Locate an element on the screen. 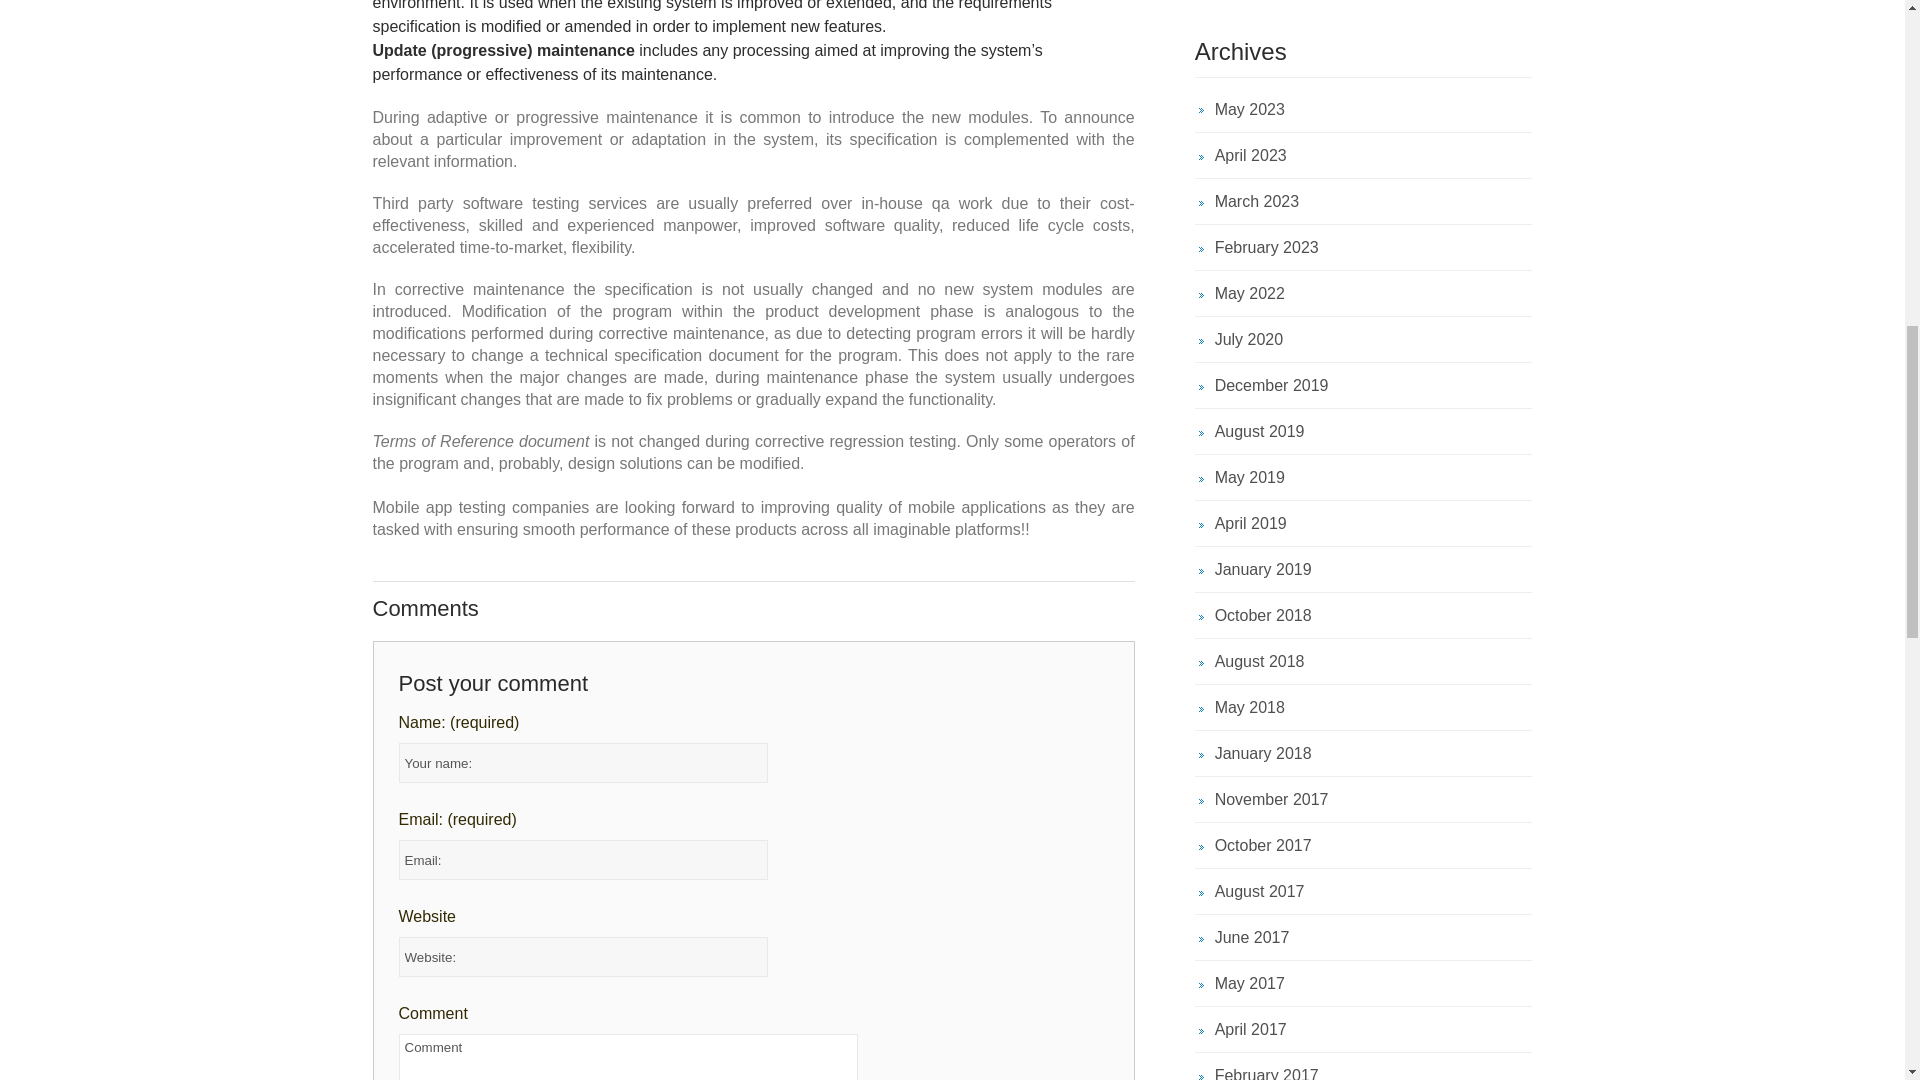 This screenshot has width=1920, height=1080. July 2020 is located at coordinates (1363, 339).